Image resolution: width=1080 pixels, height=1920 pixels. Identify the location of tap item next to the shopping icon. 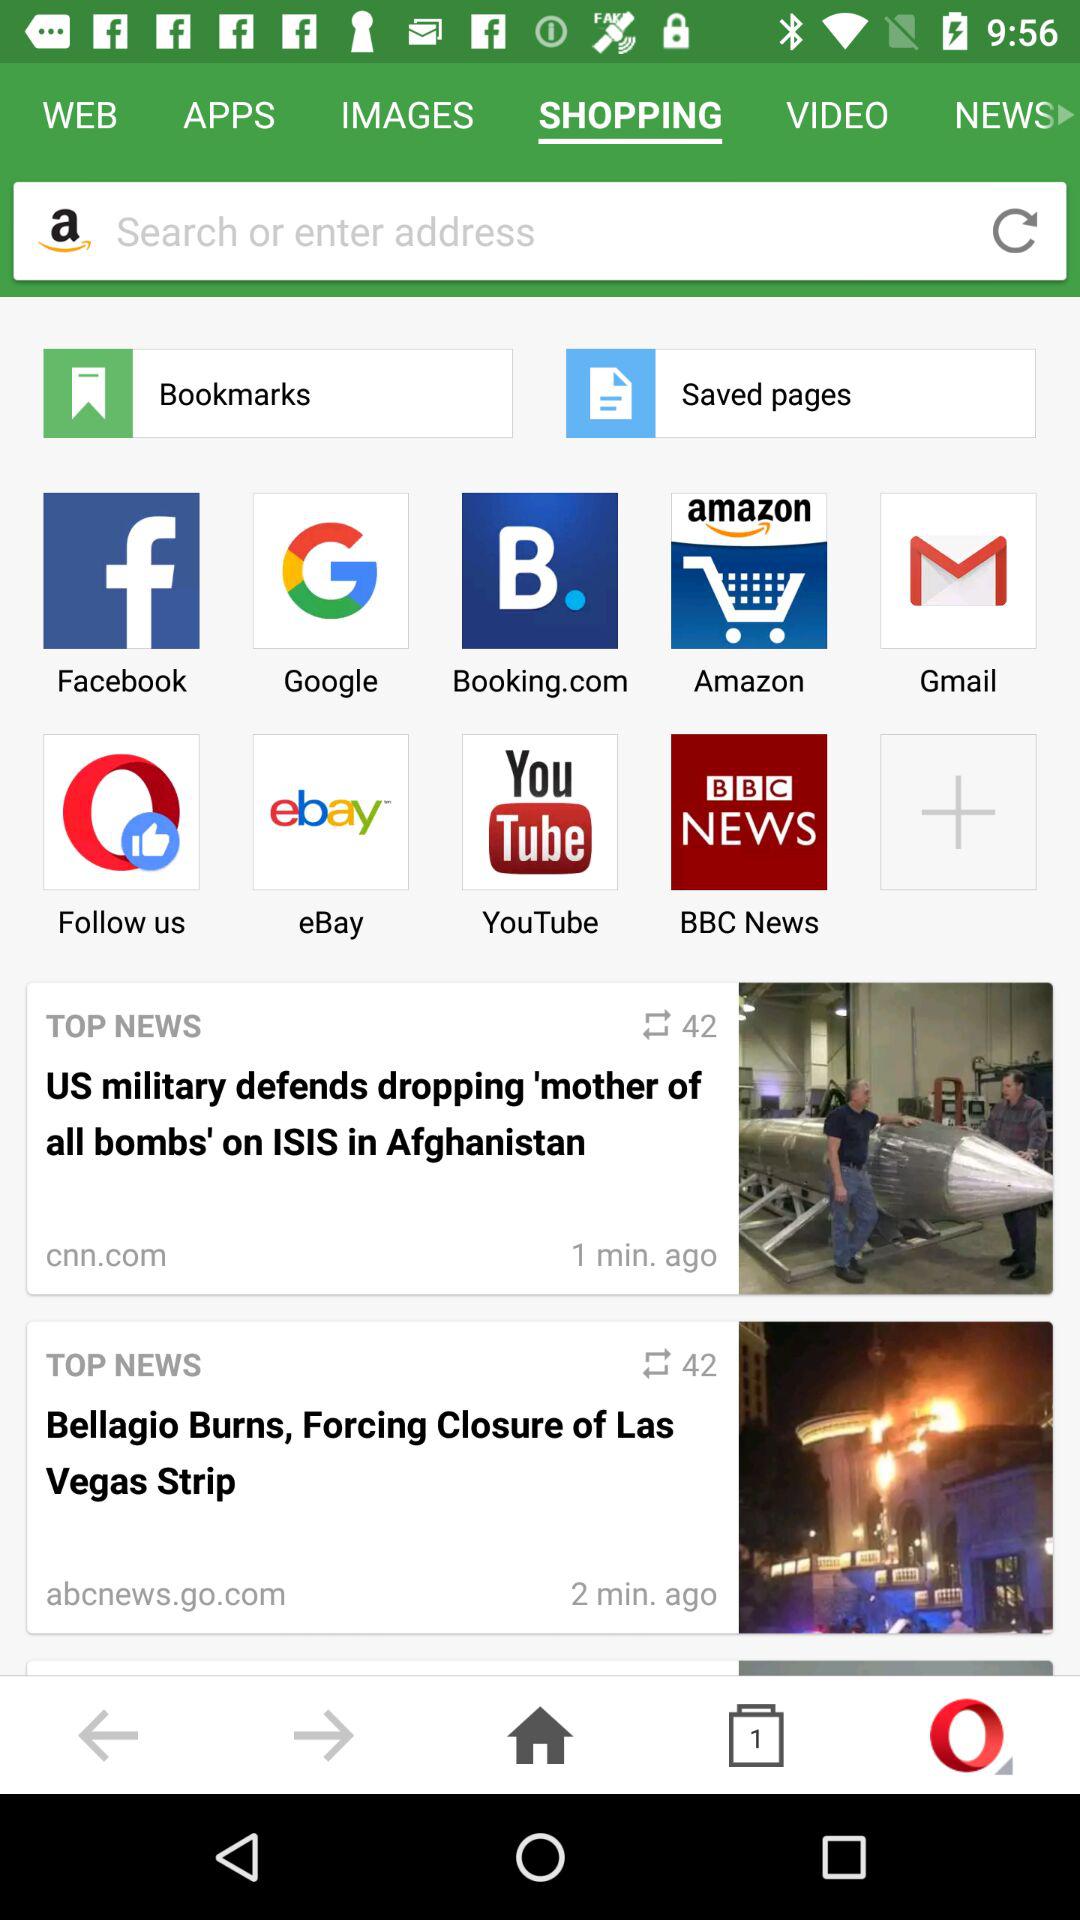
(408, 114).